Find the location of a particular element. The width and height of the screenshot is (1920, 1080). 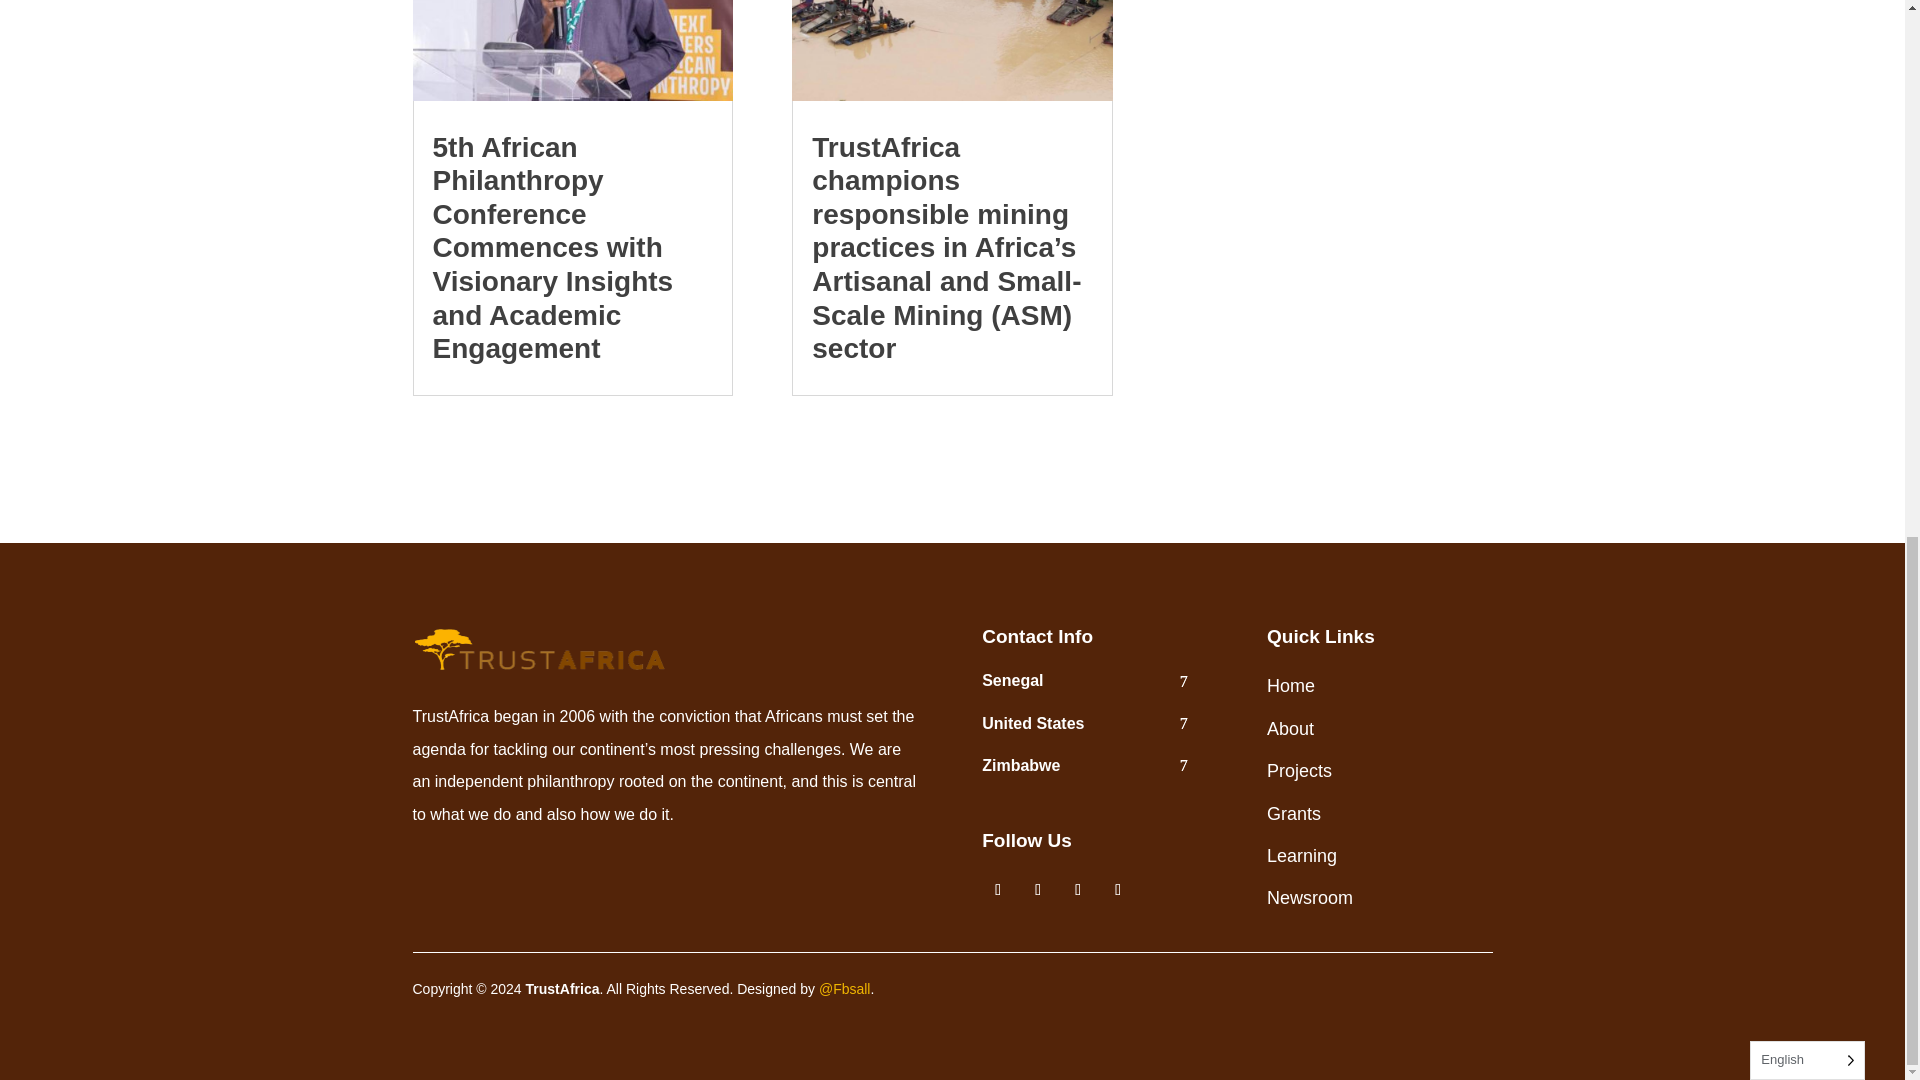

Follow on Facebook is located at coordinates (997, 890).